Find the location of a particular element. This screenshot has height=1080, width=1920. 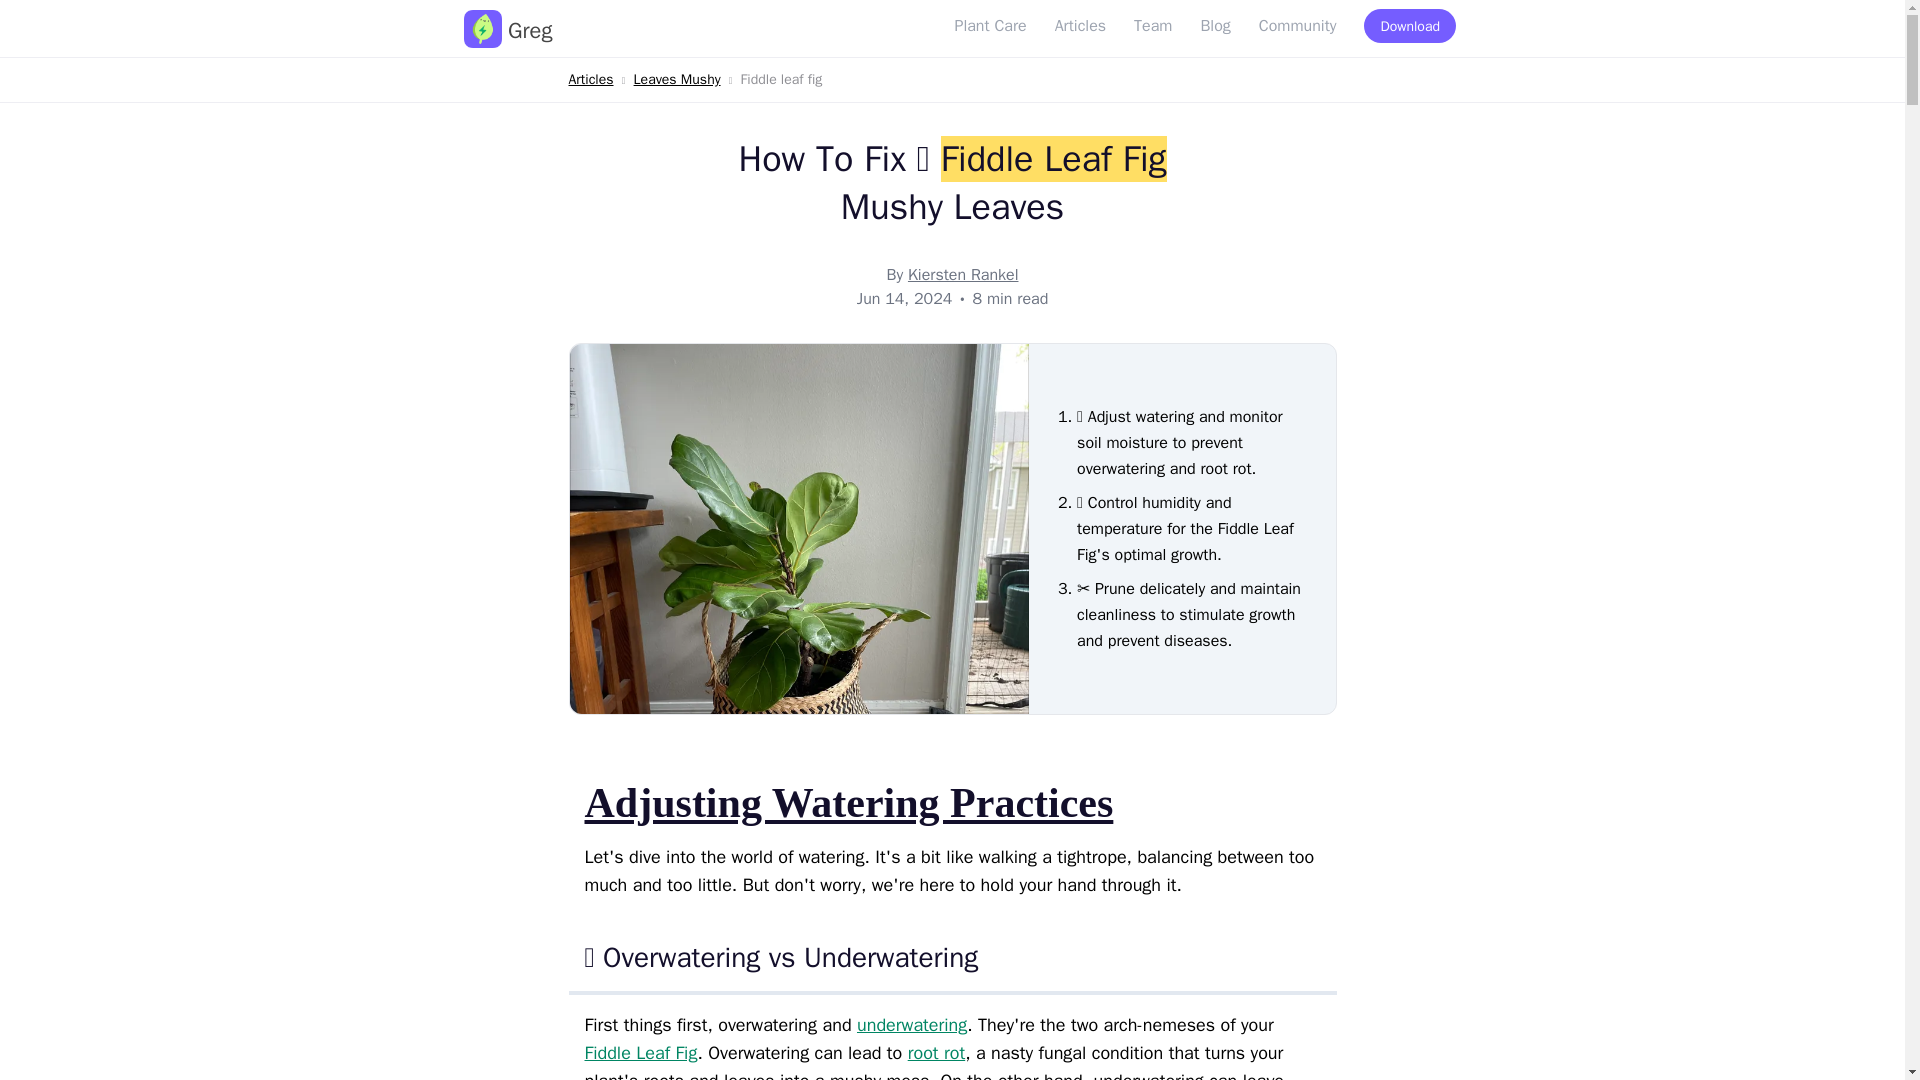

Team is located at coordinates (1152, 26).